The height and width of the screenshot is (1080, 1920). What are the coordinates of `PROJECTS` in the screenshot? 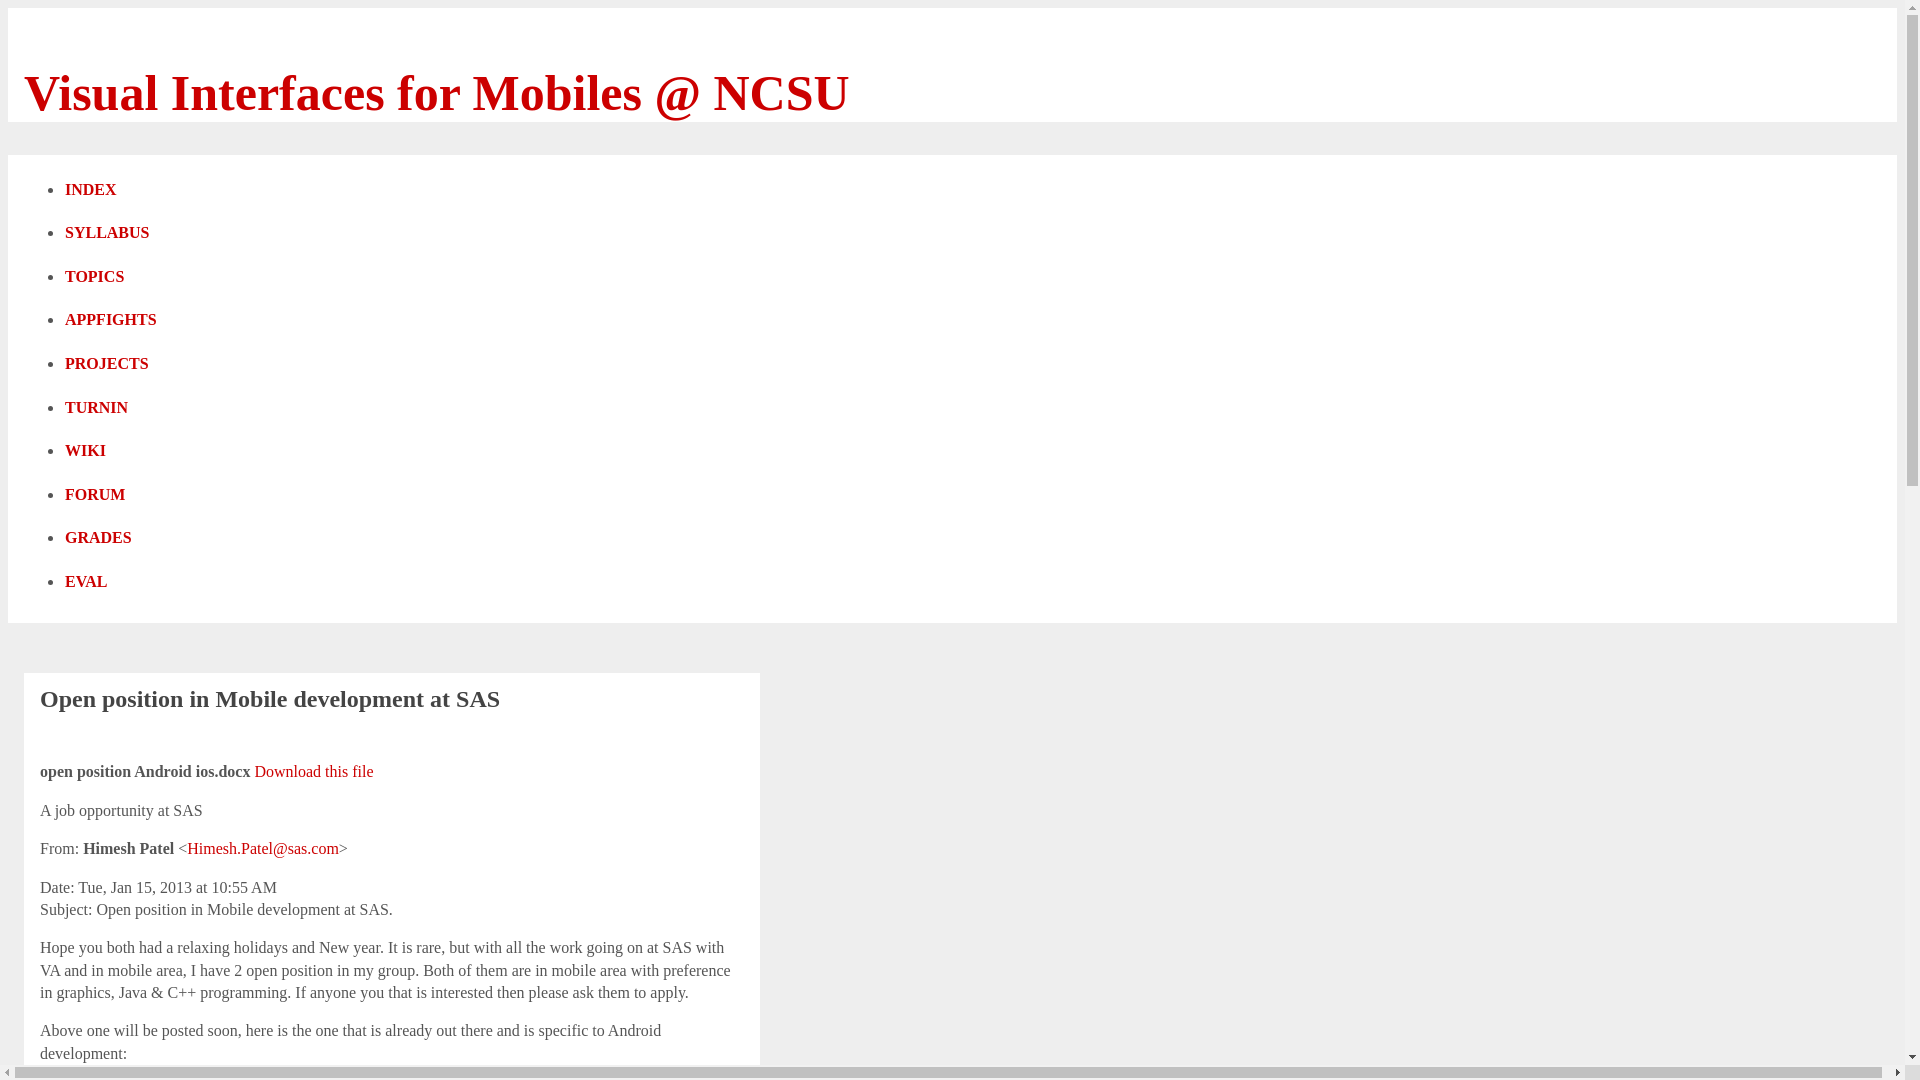 It's located at (118, 366).